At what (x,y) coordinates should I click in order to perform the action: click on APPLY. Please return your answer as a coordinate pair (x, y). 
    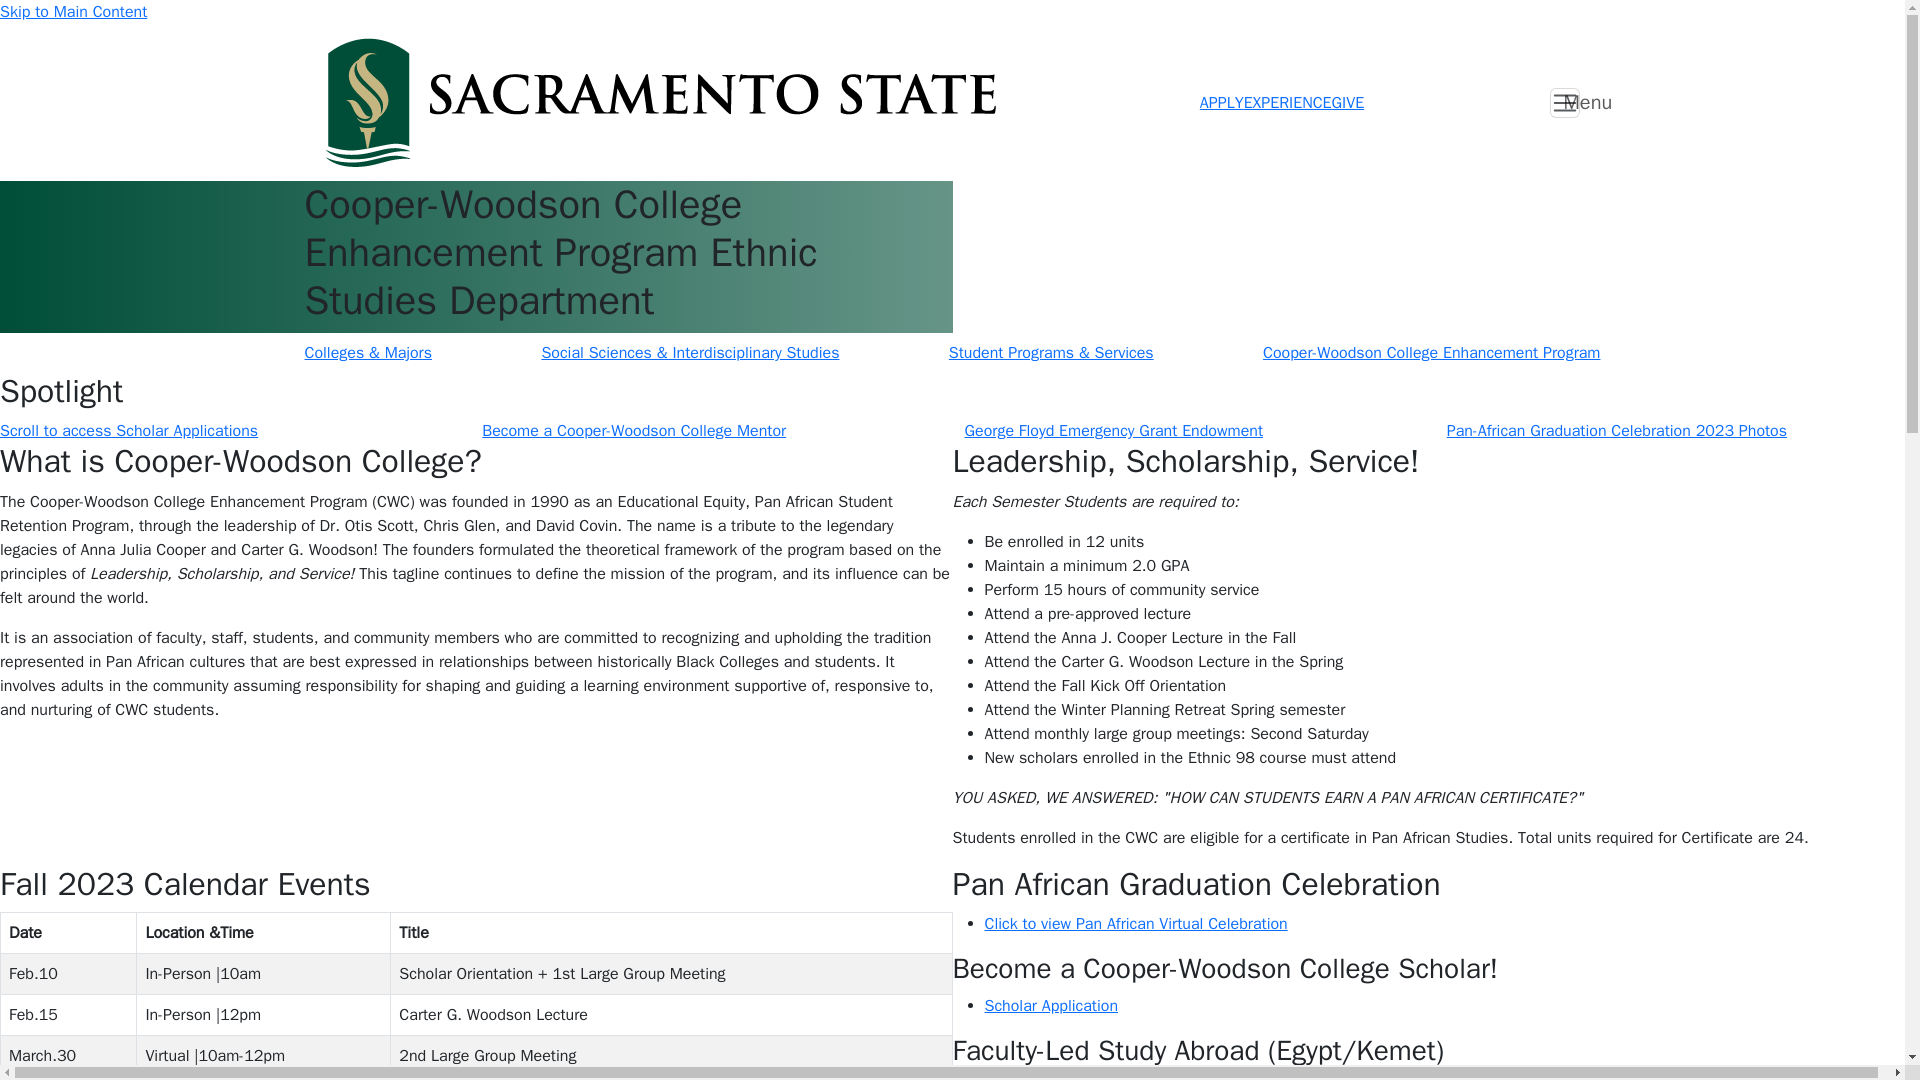
    Looking at the image, I should click on (1222, 102).